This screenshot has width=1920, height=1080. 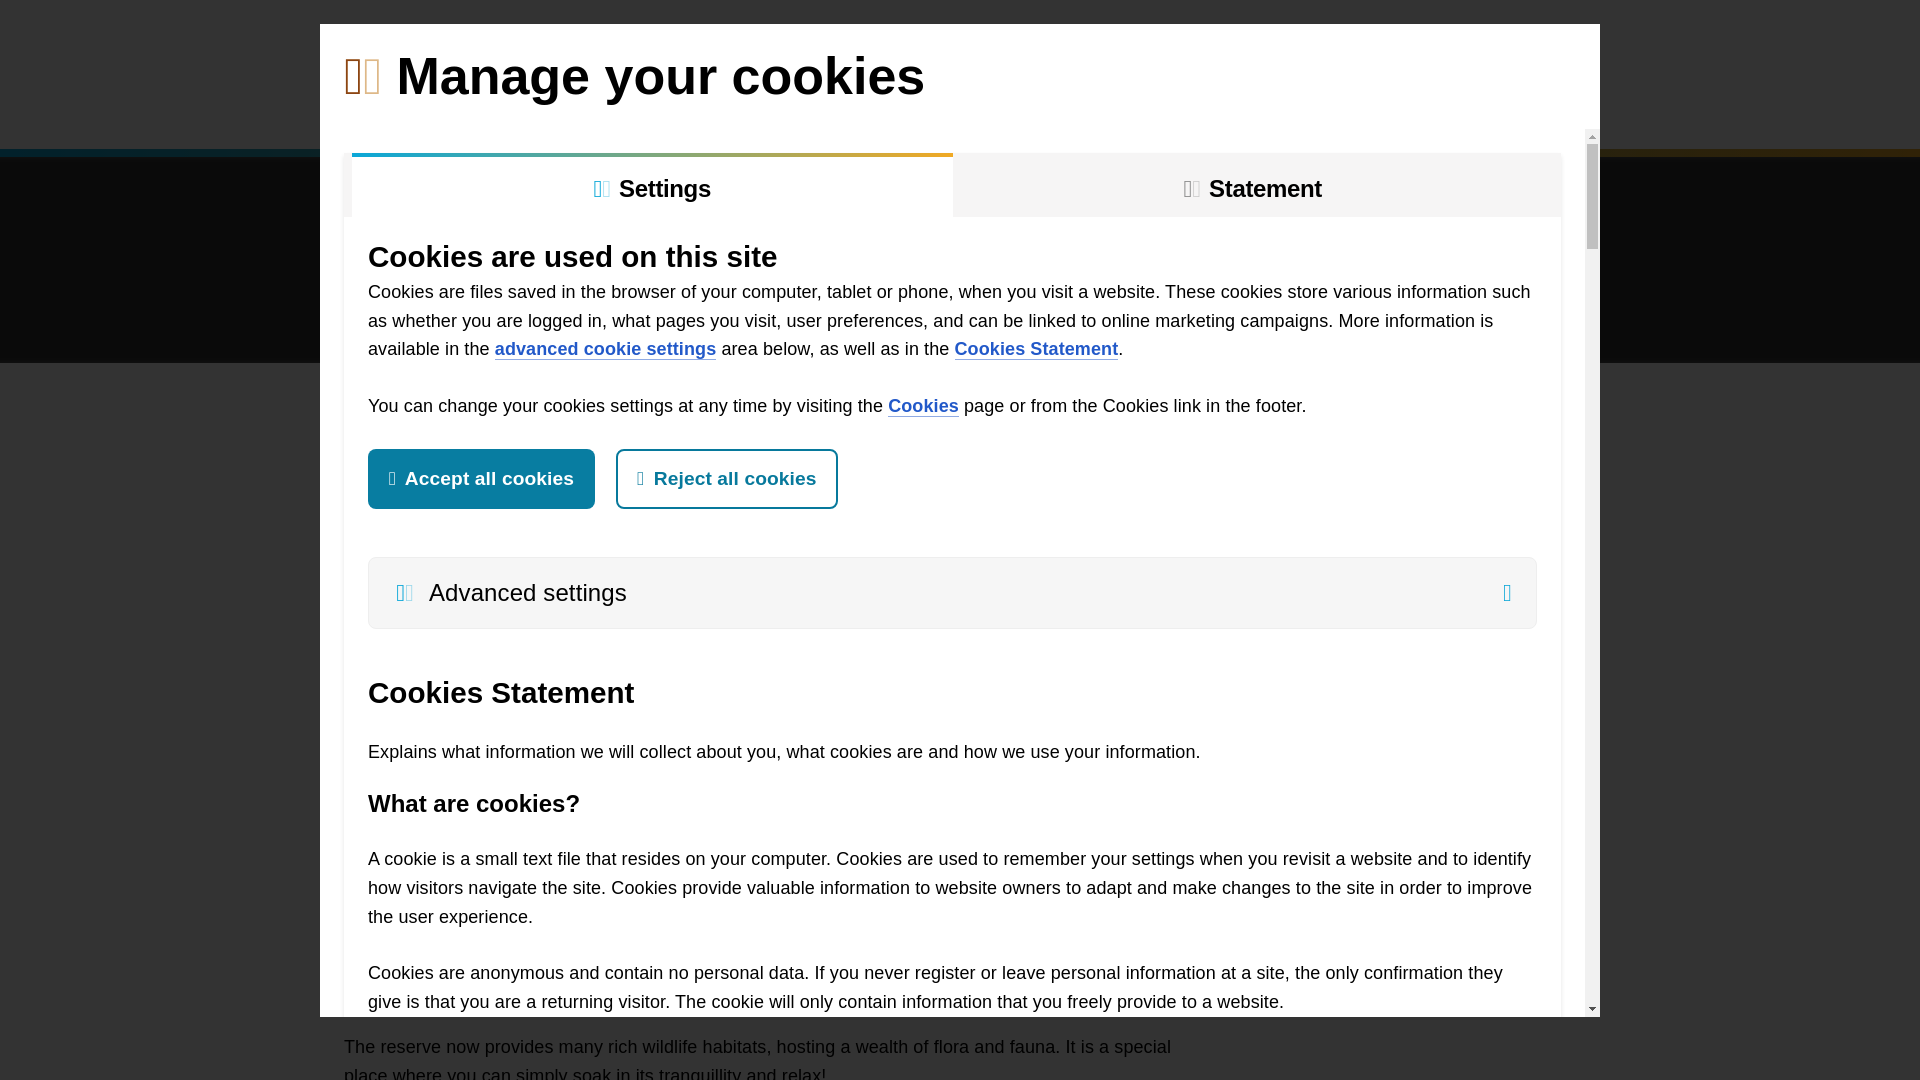 What do you see at coordinates (470, 110) in the screenshot?
I see `Volunteering` at bounding box center [470, 110].